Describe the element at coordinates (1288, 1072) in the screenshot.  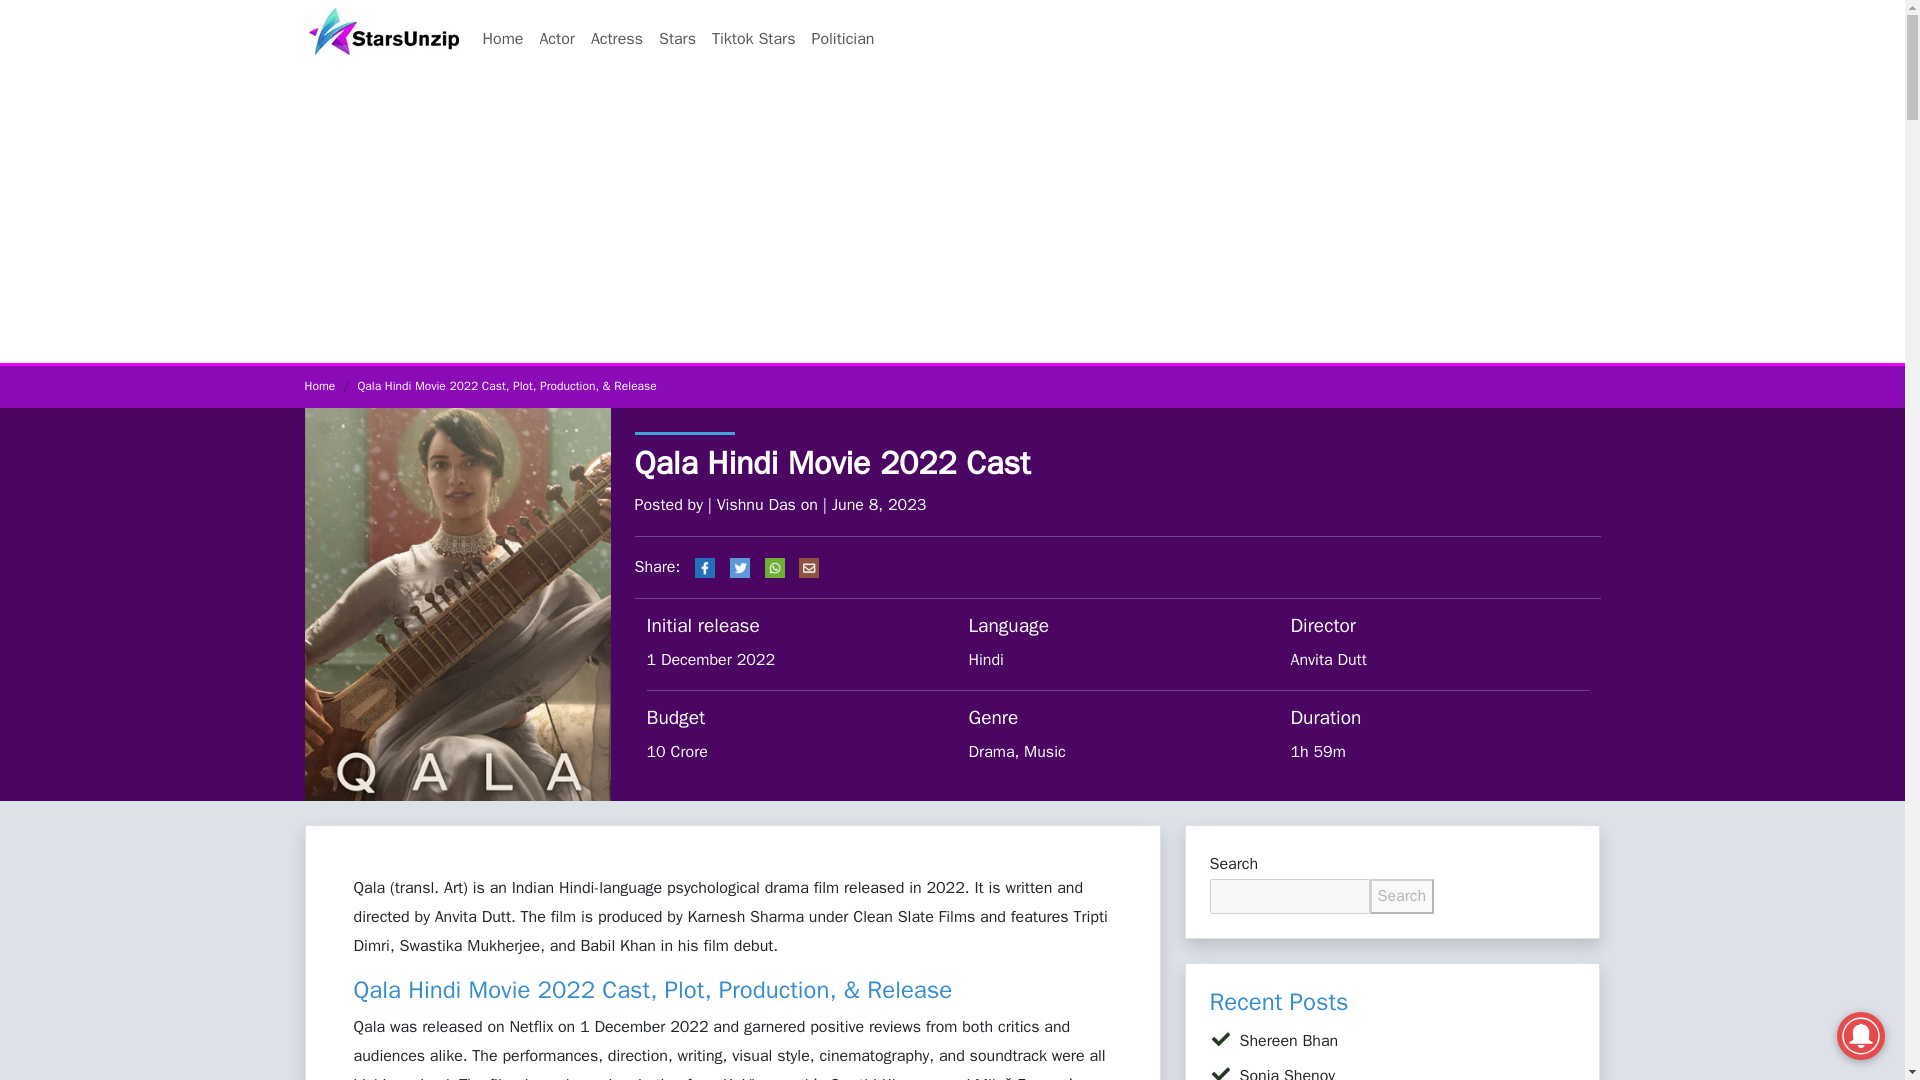
I see `Sonia Shenoy` at that location.